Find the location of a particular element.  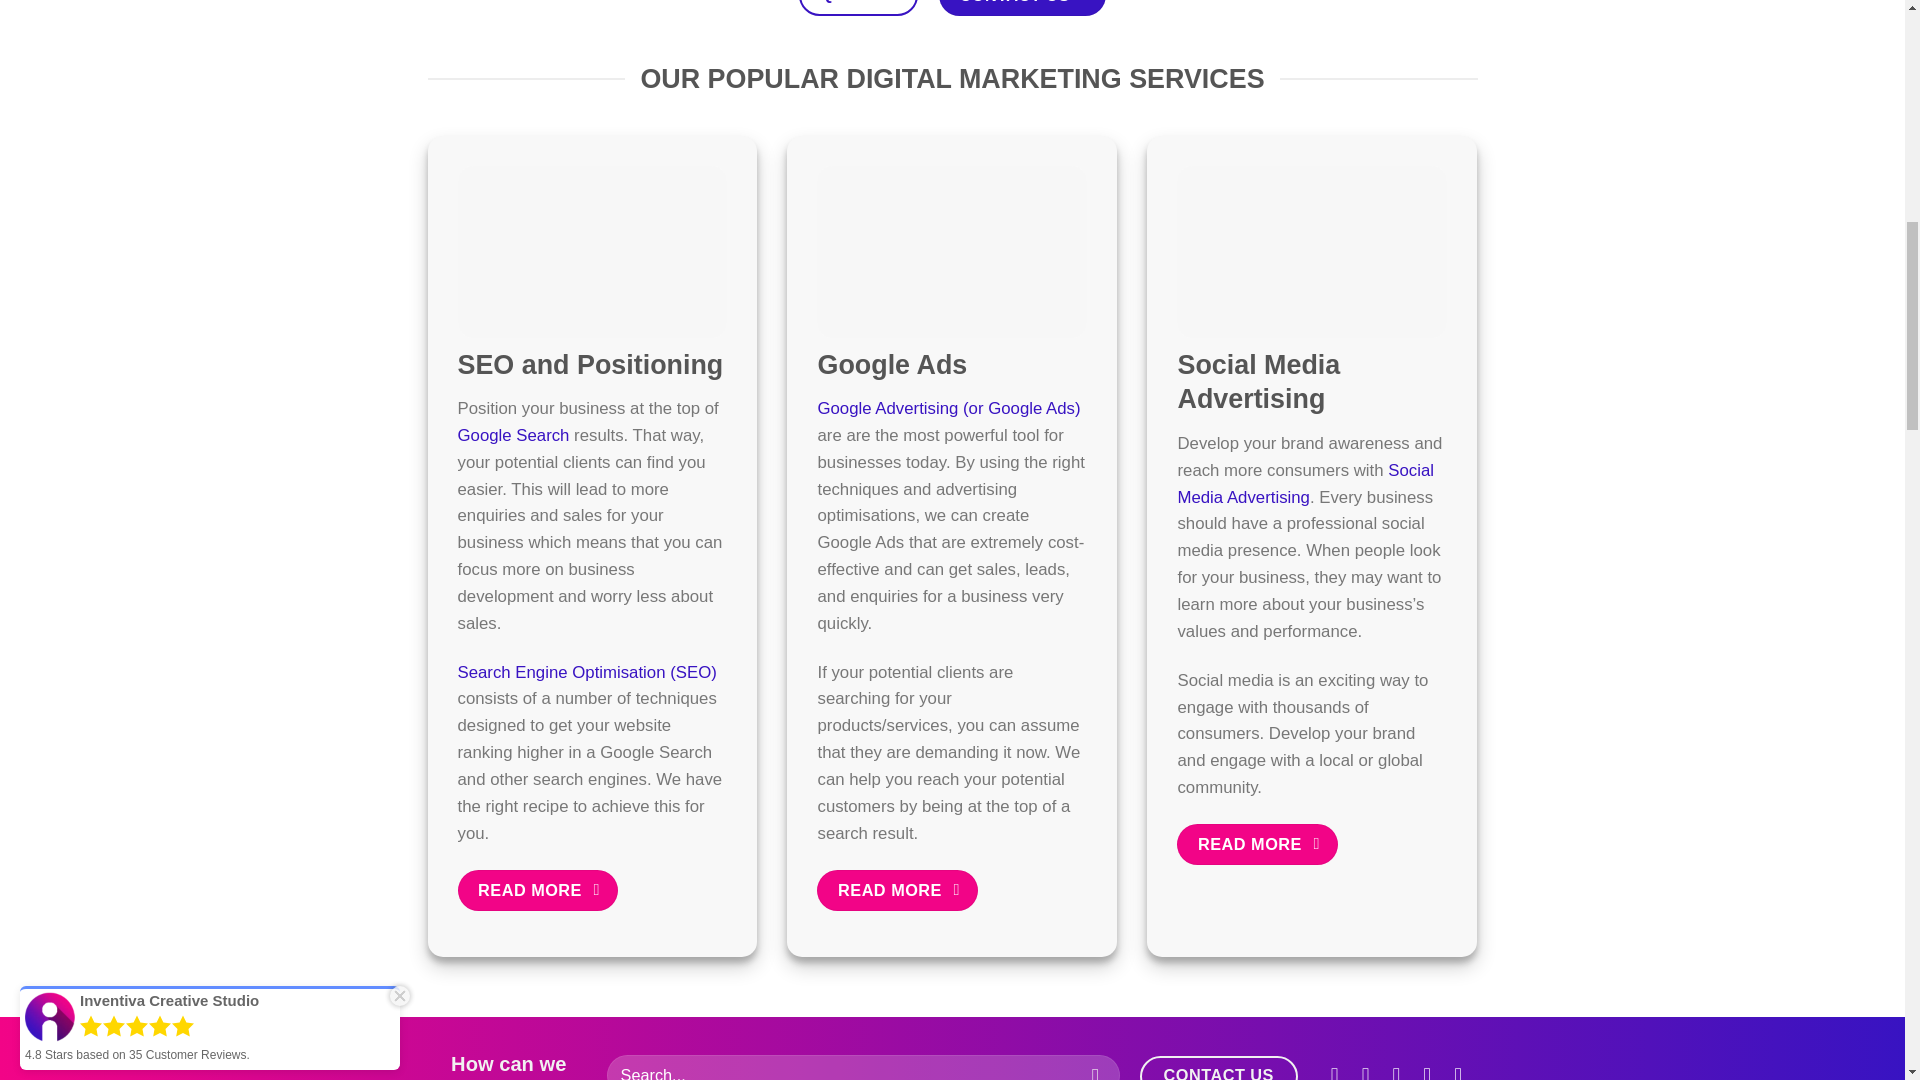

Follow on Instagram is located at coordinates (1366, 1071).